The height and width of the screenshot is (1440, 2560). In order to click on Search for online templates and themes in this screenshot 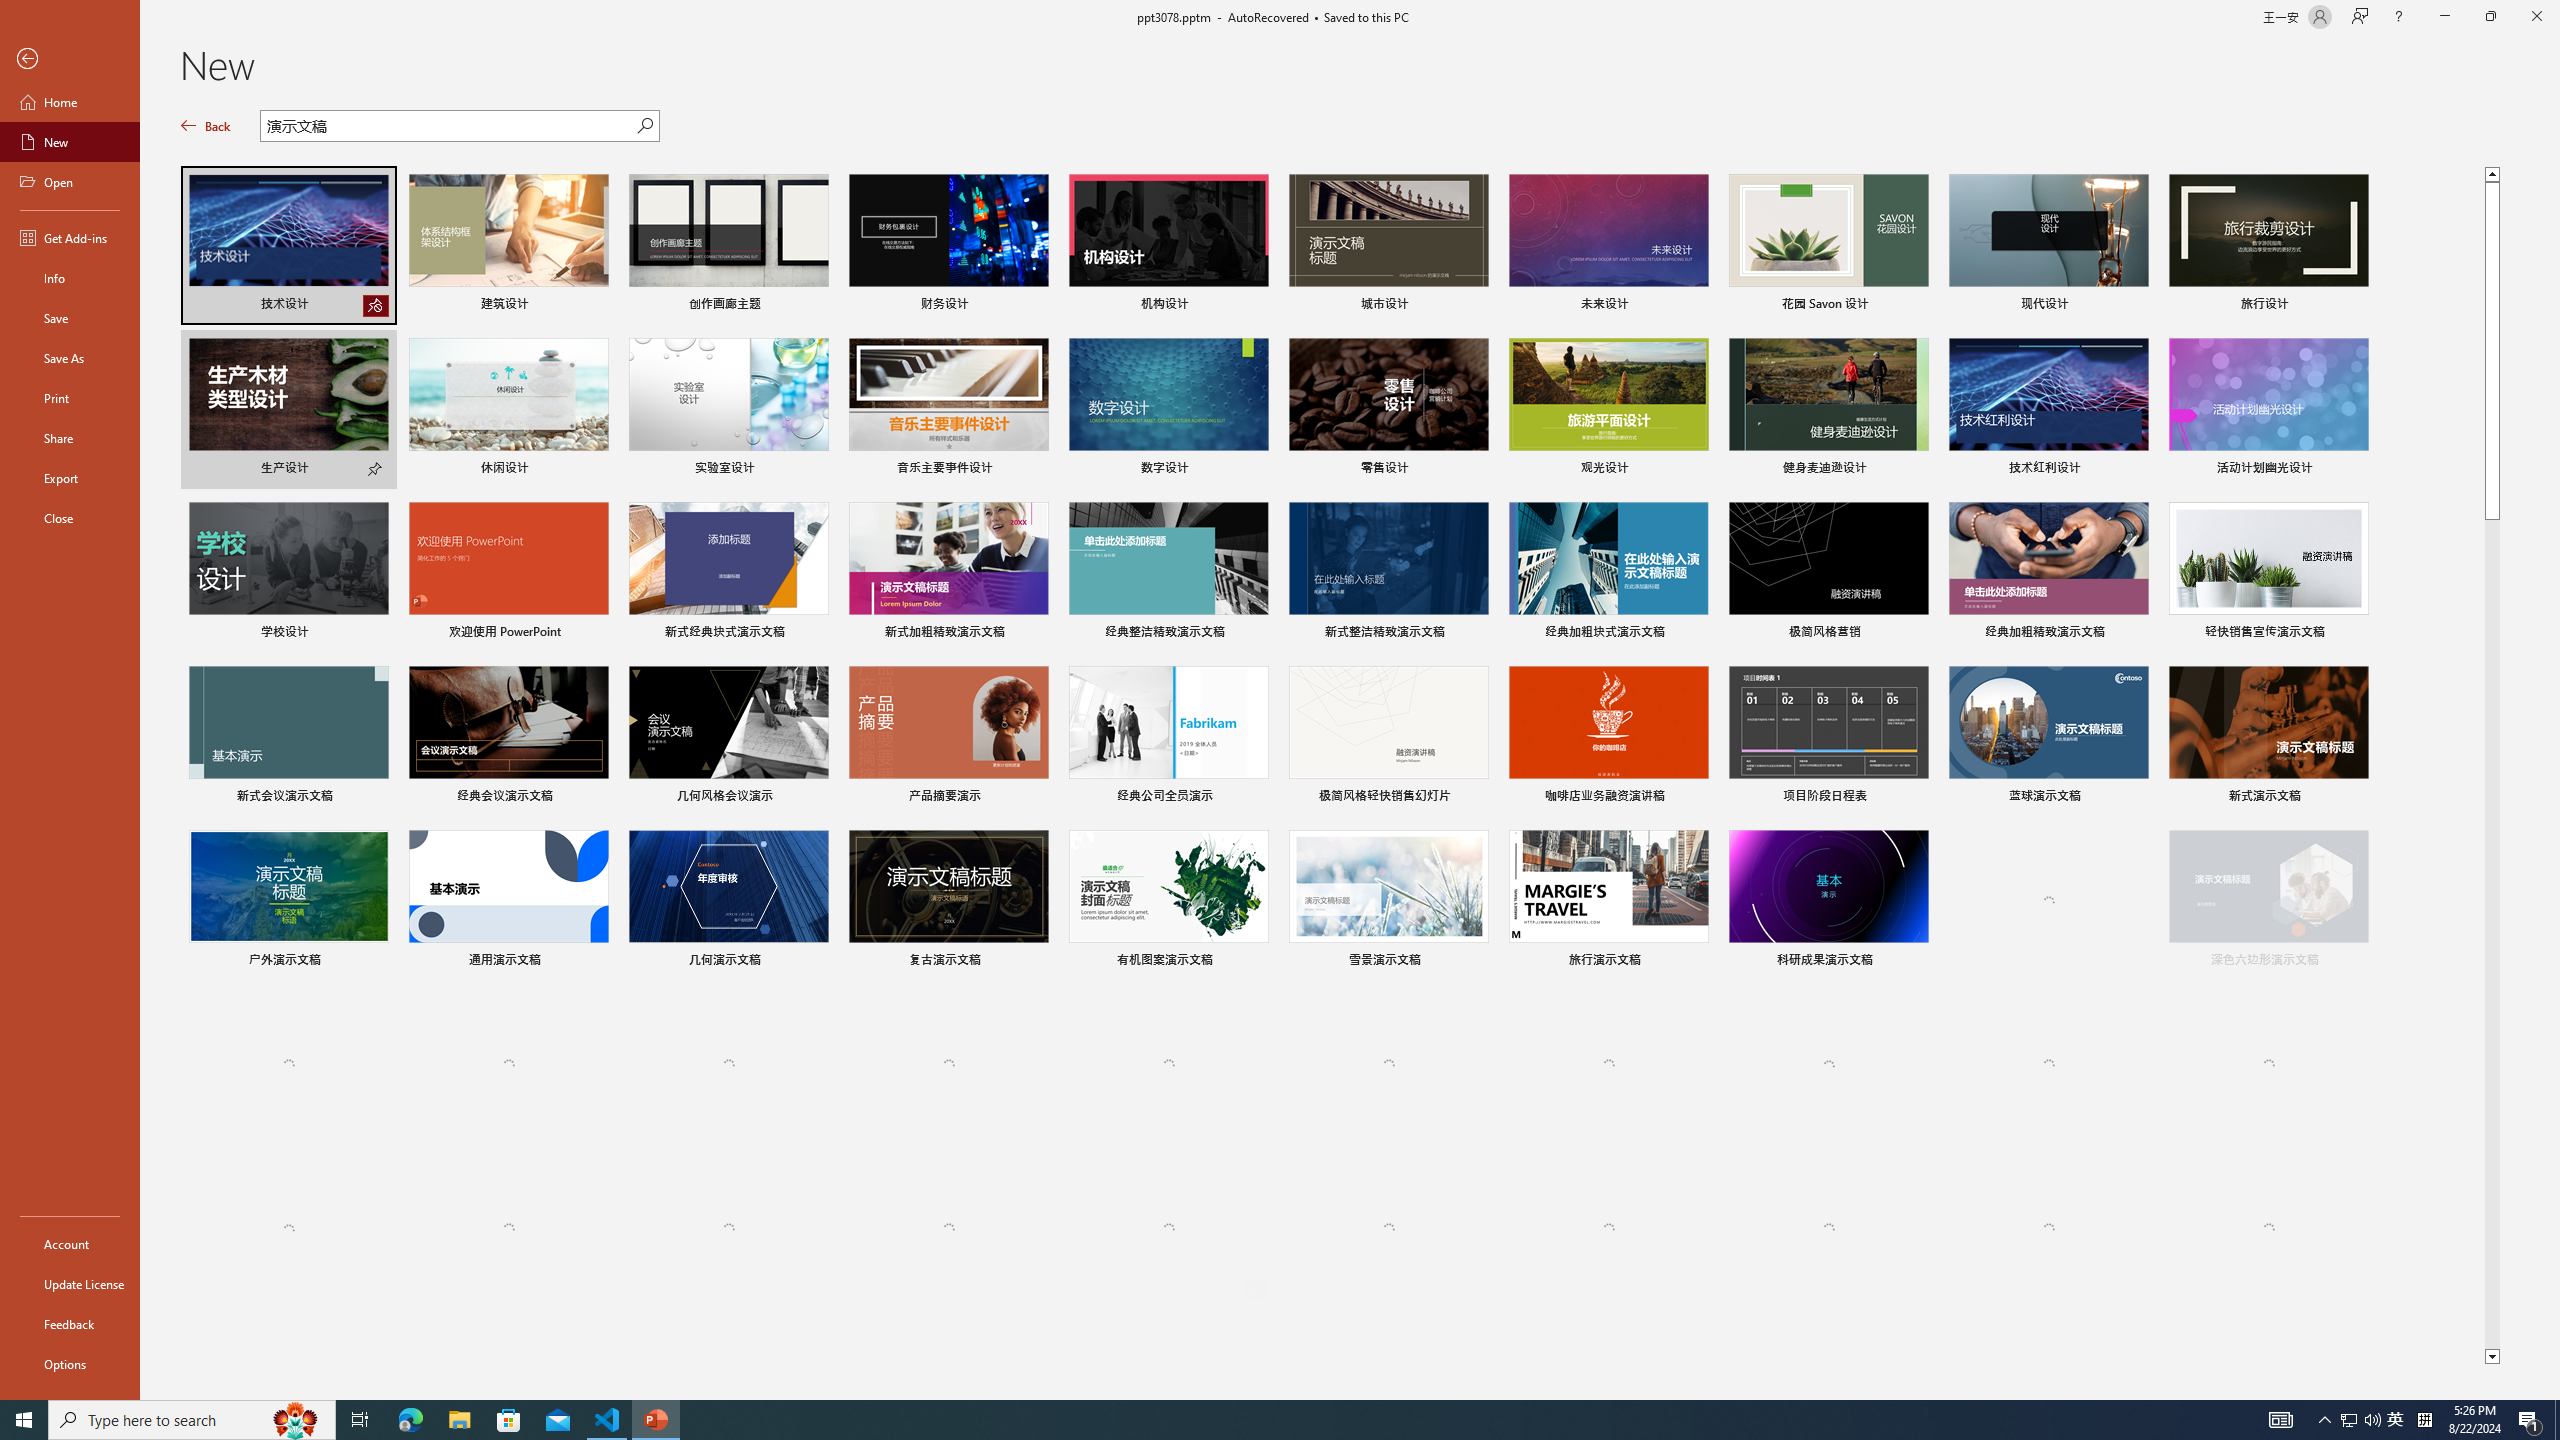, I will do `click(448, 128)`.